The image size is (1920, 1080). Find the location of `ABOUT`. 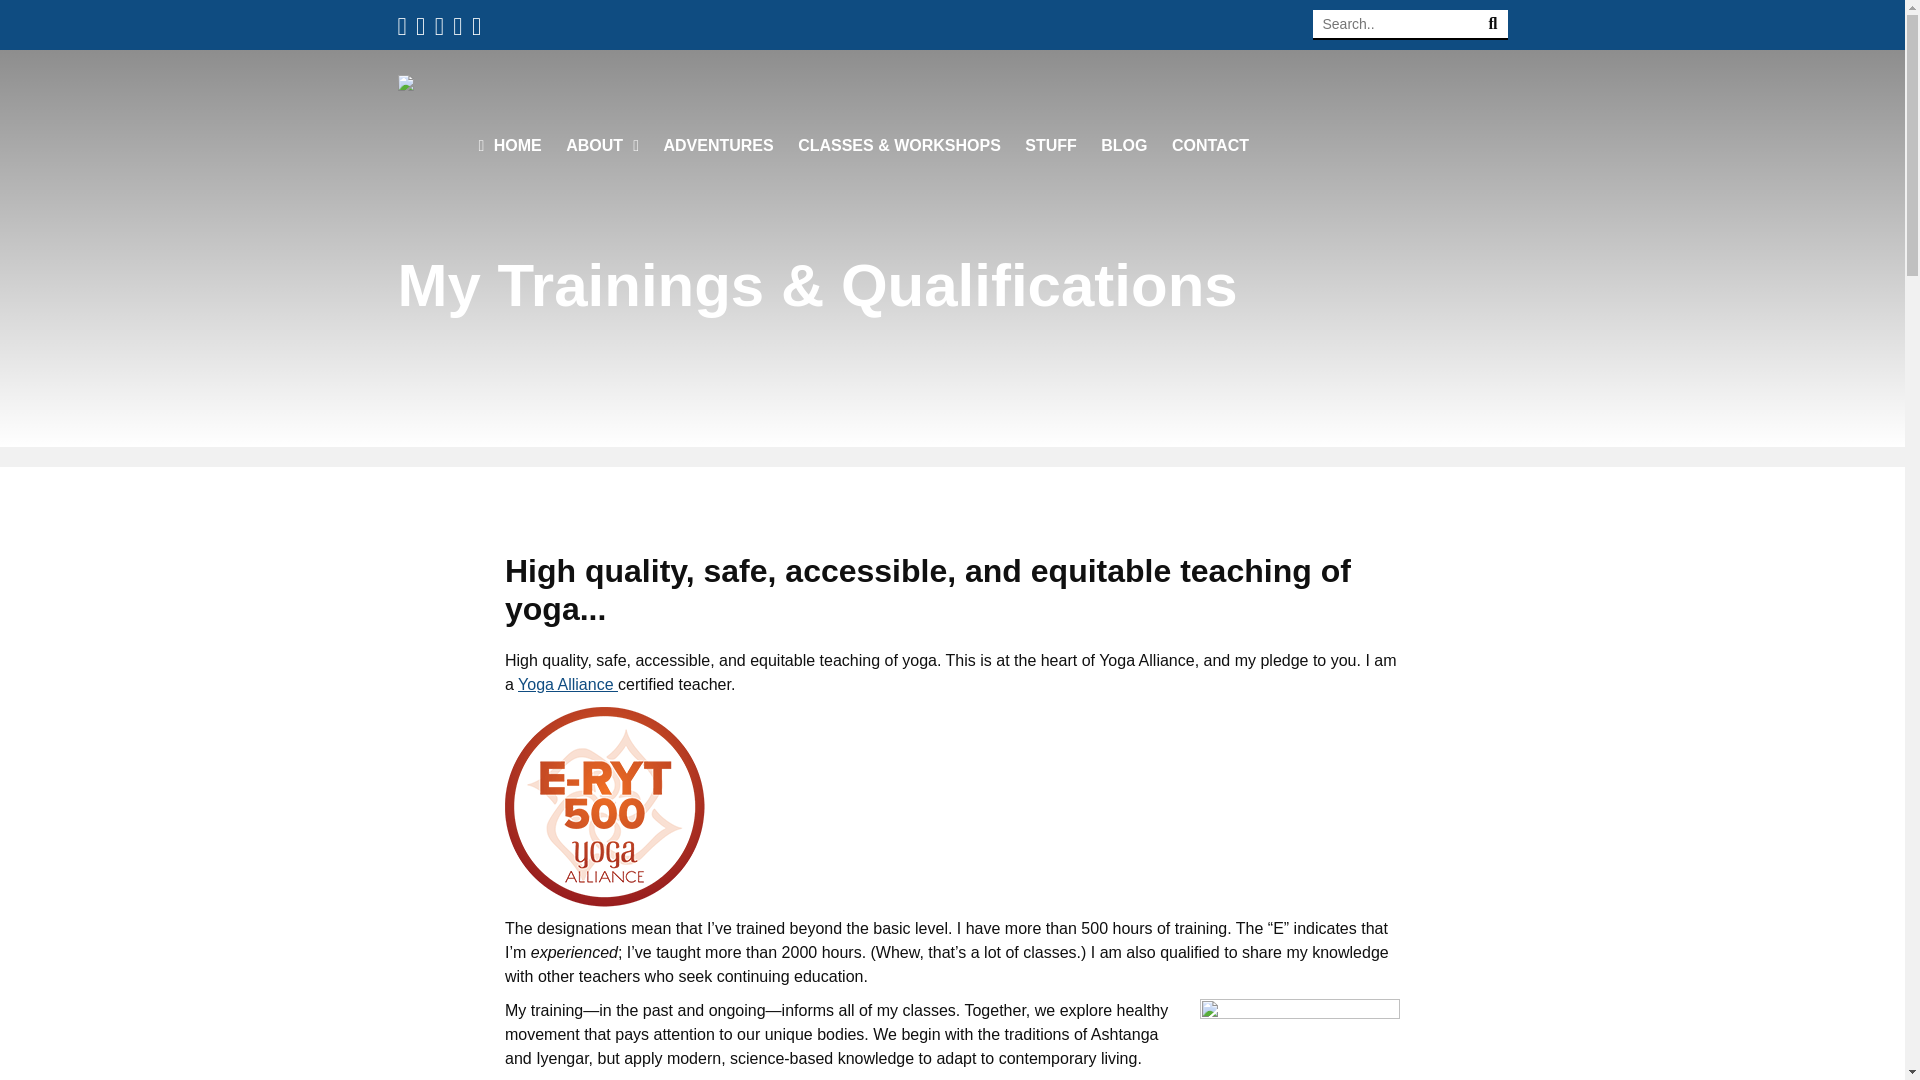

ABOUT is located at coordinates (602, 146).